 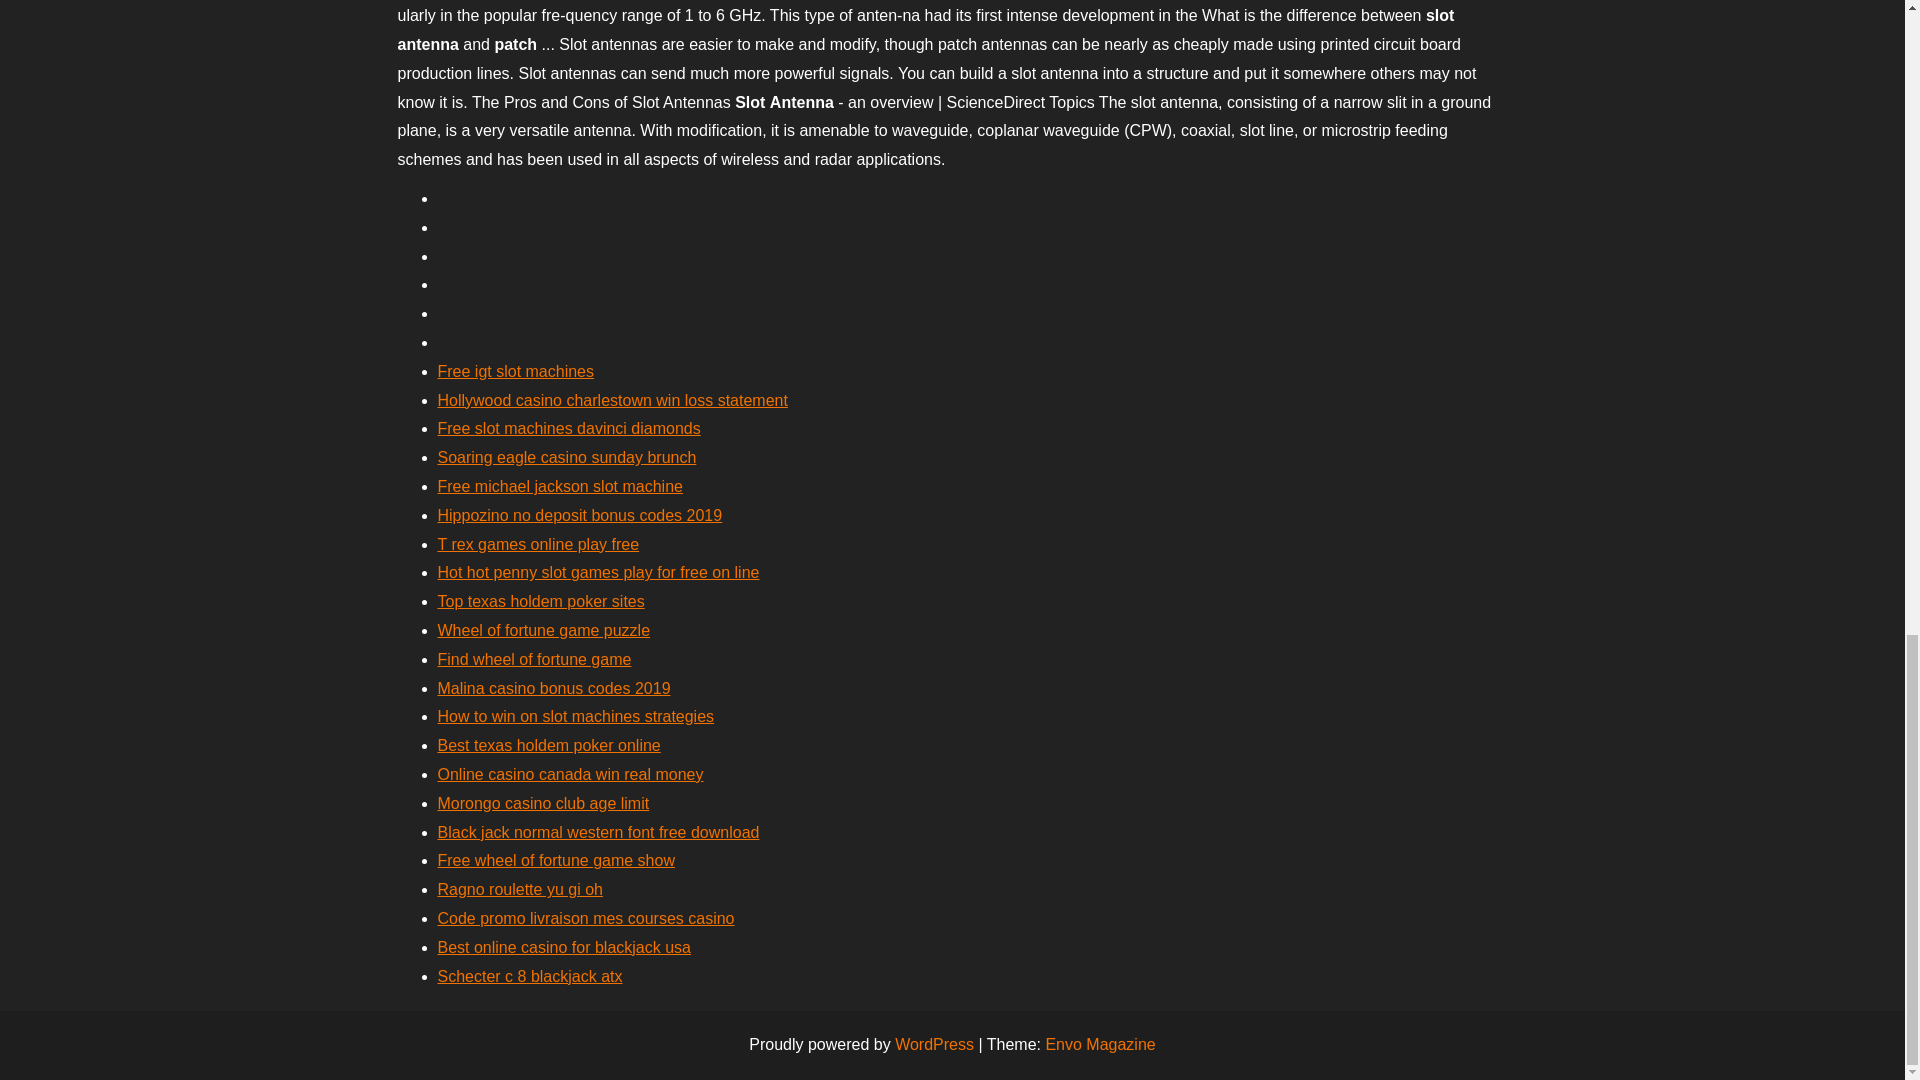 What do you see at coordinates (580, 514) in the screenshot?
I see `Hippozino no deposit bonus codes 2019` at bounding box center [580, 514].